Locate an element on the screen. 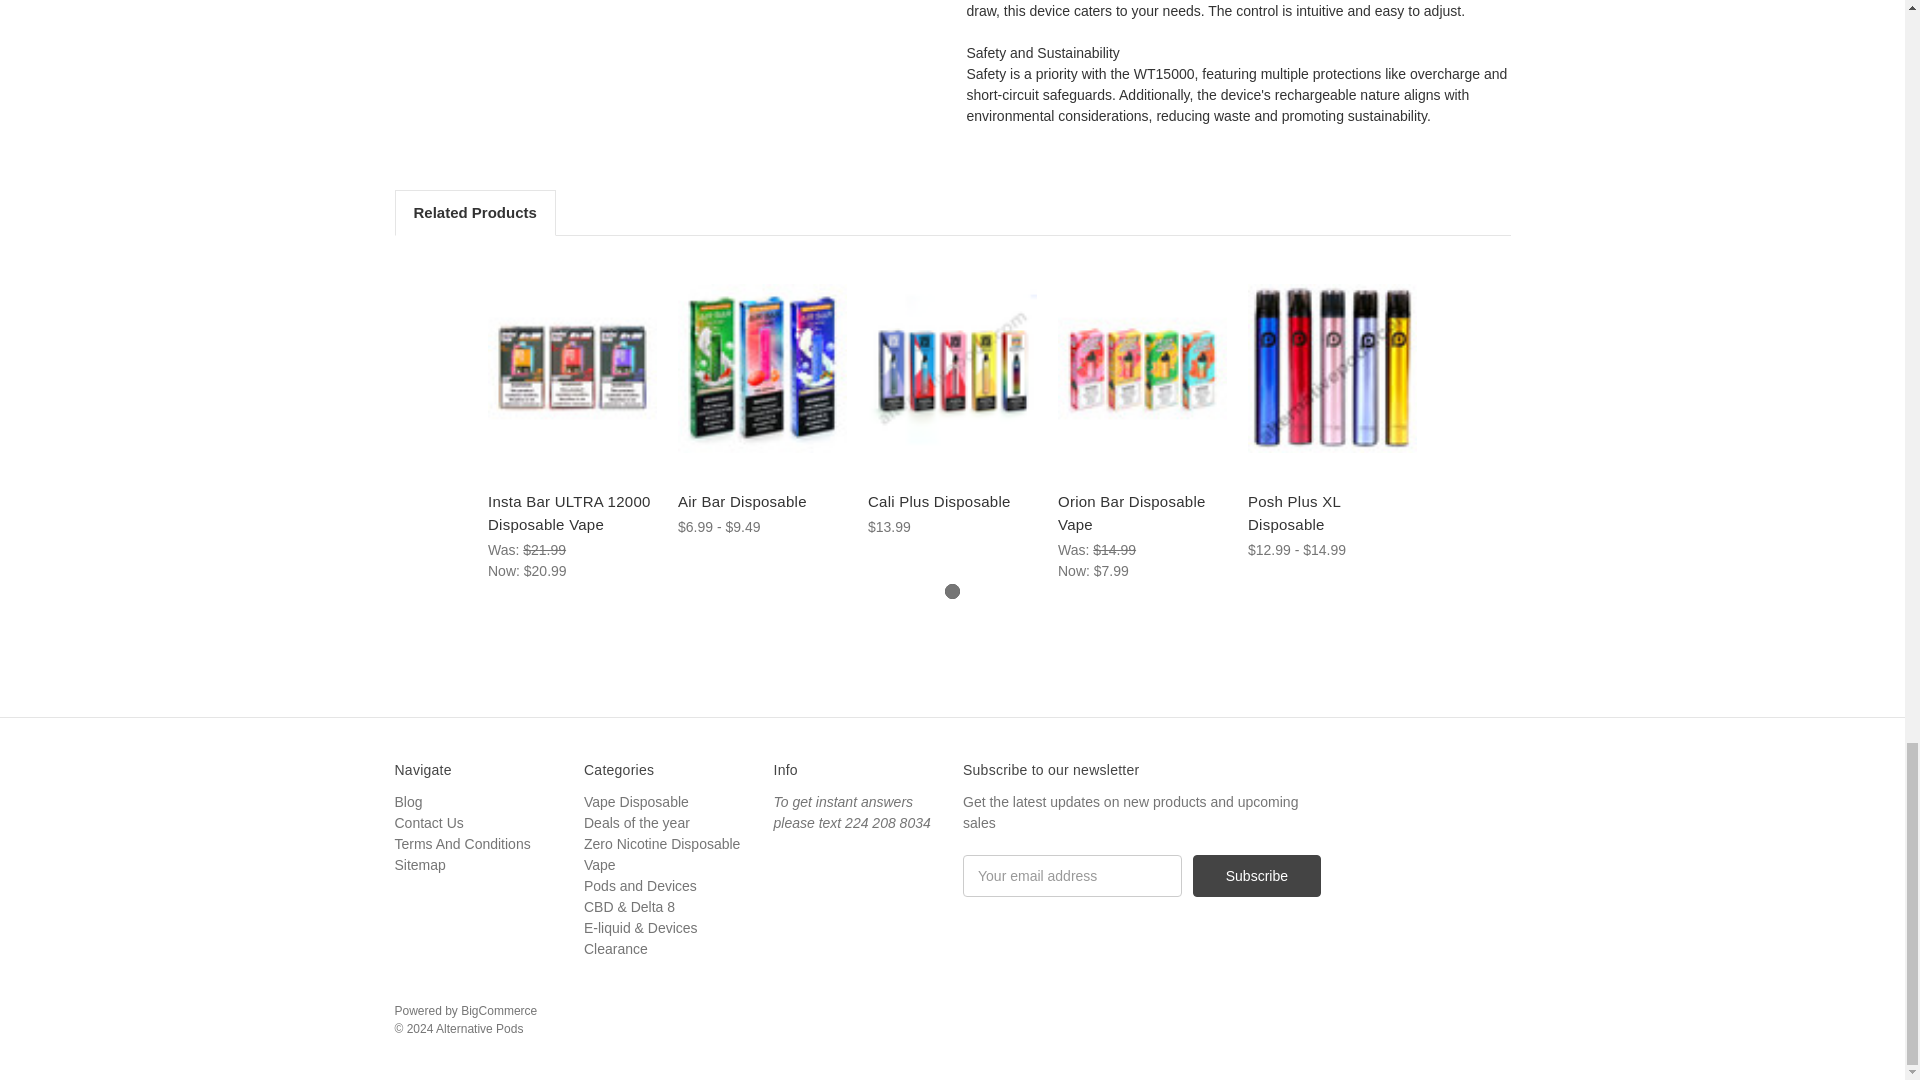  Subscribe is located at coordinates (1256, 876).